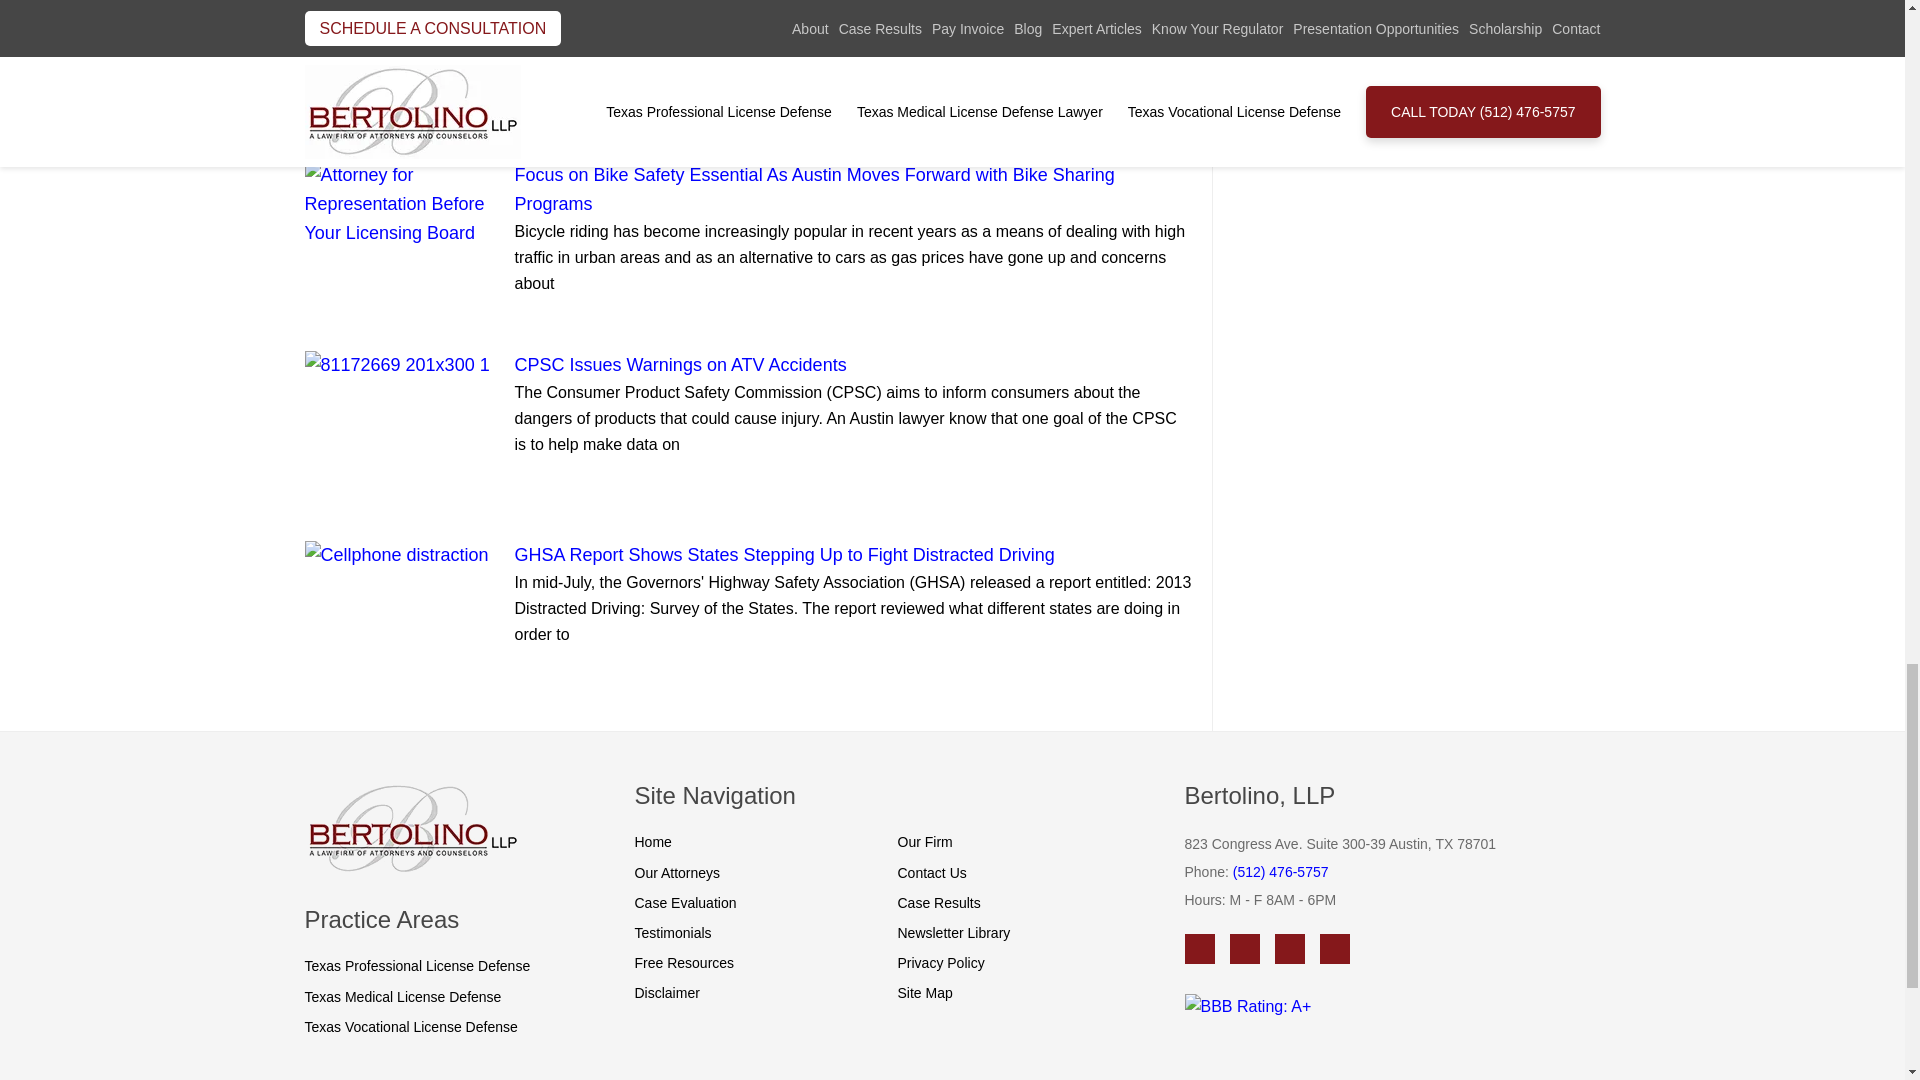 Image resolution: width=1920 pixels, height=1080 pixels. What do you see at coordinates (398, 426) in the screenshot?
I see `CPSC Issues Warnings on ATV Accidents` at bounding box center [398, 426].